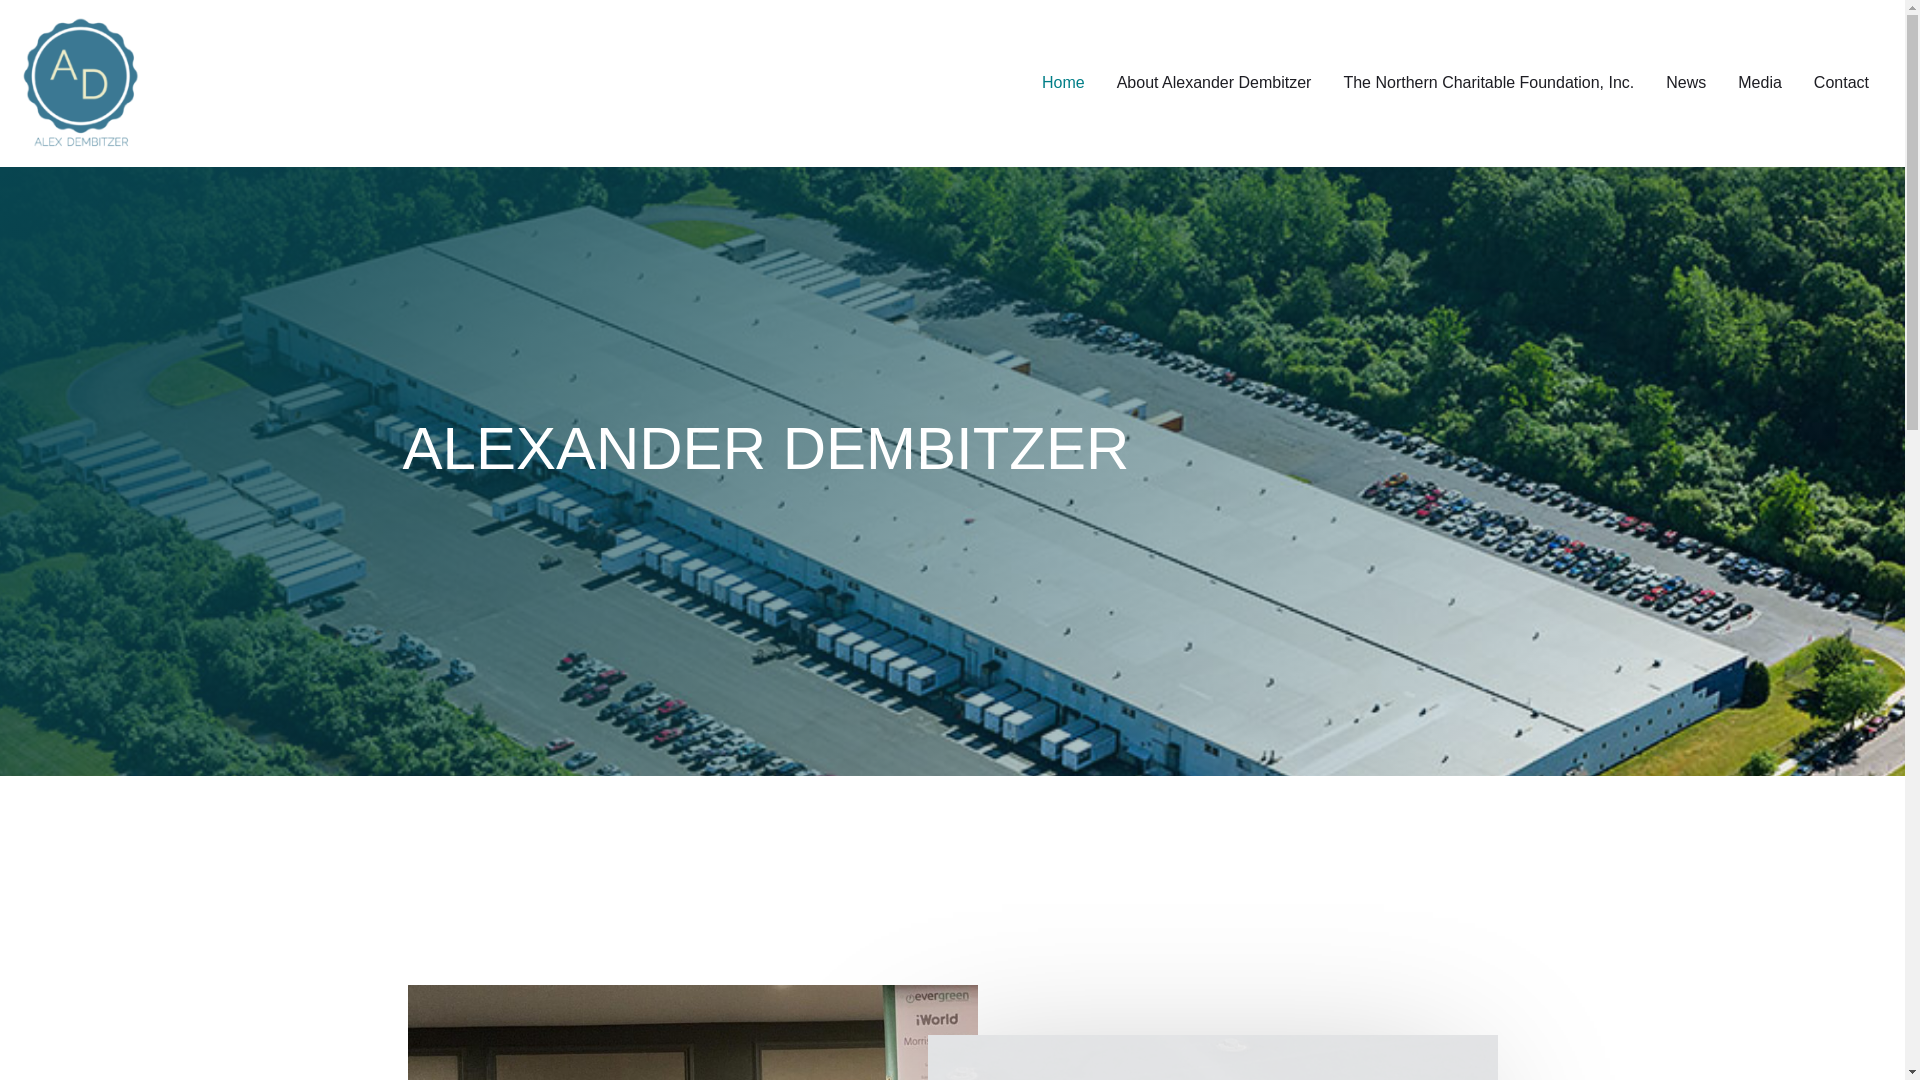  I want to click on Media, so click(1760, 82).